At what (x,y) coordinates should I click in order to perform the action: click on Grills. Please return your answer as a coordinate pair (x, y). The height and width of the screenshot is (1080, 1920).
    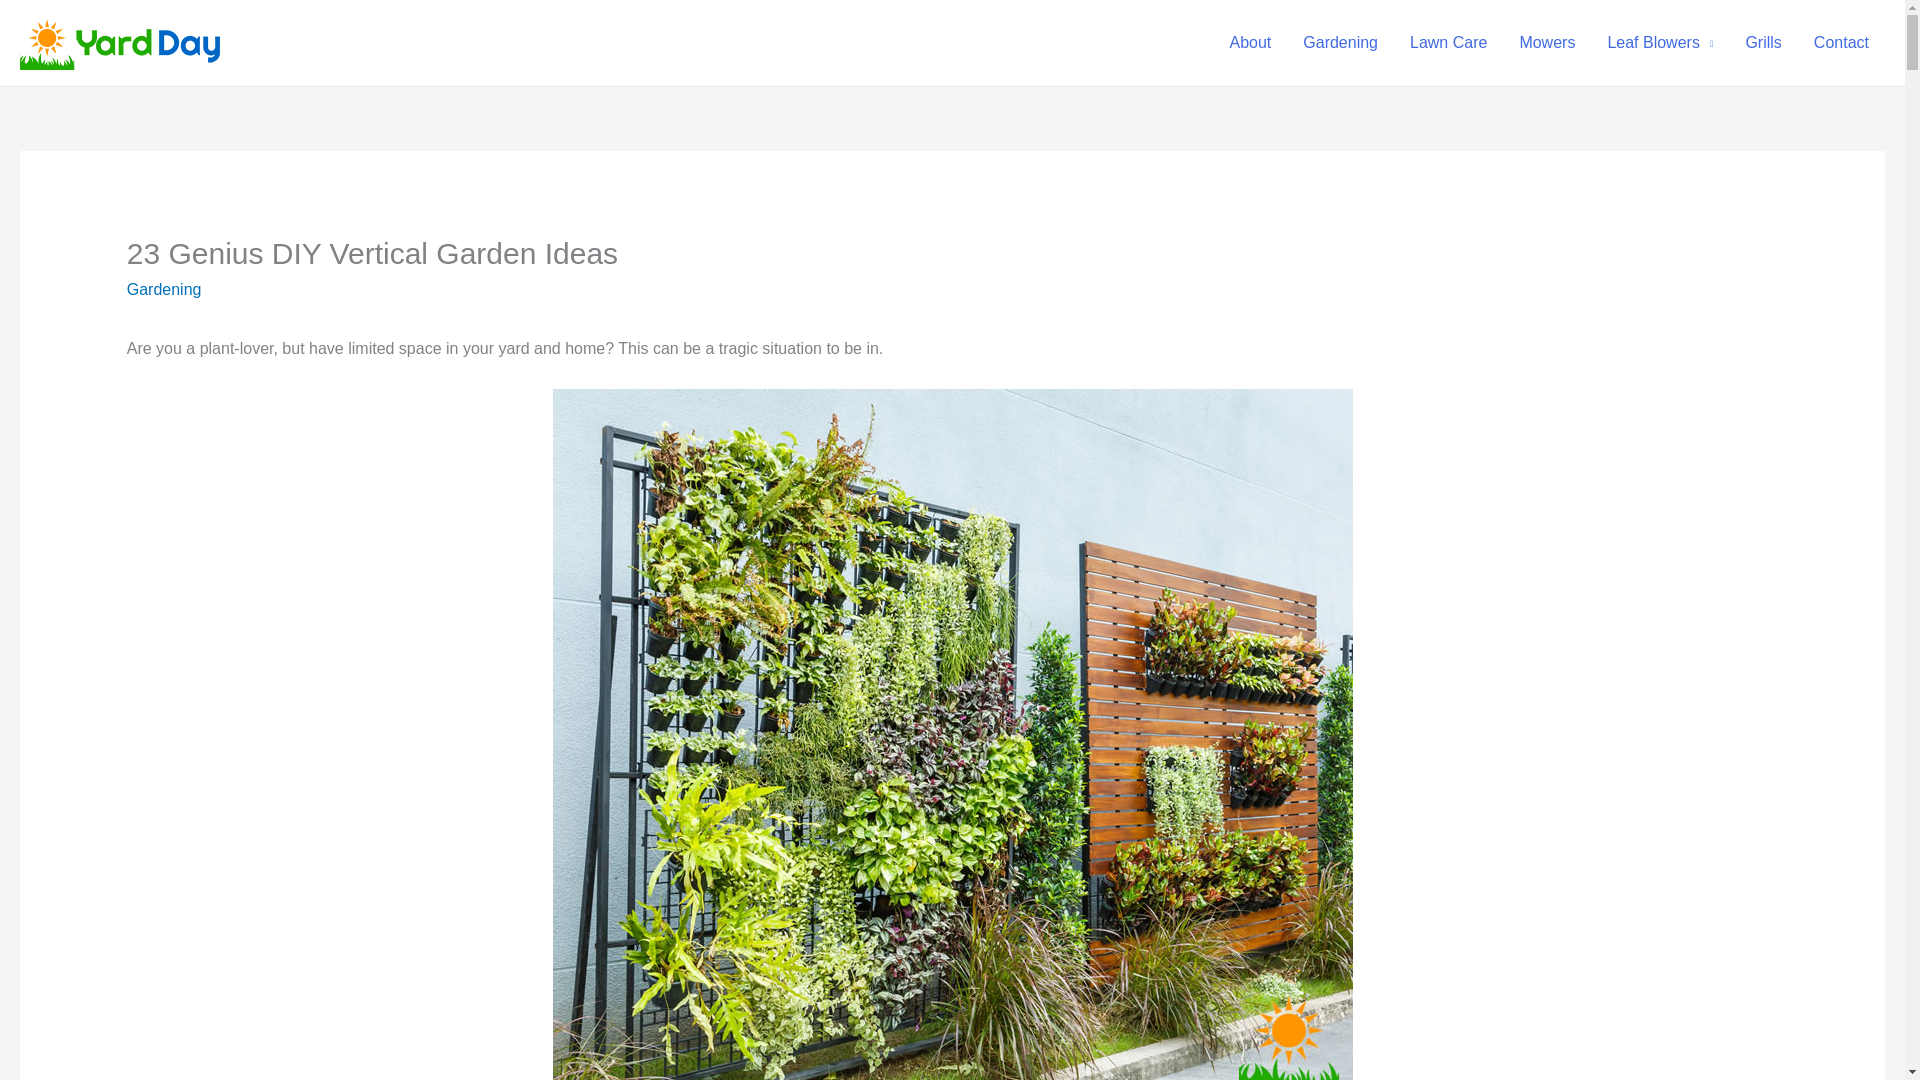
    Looking at the image, I should click on (1763, 42).